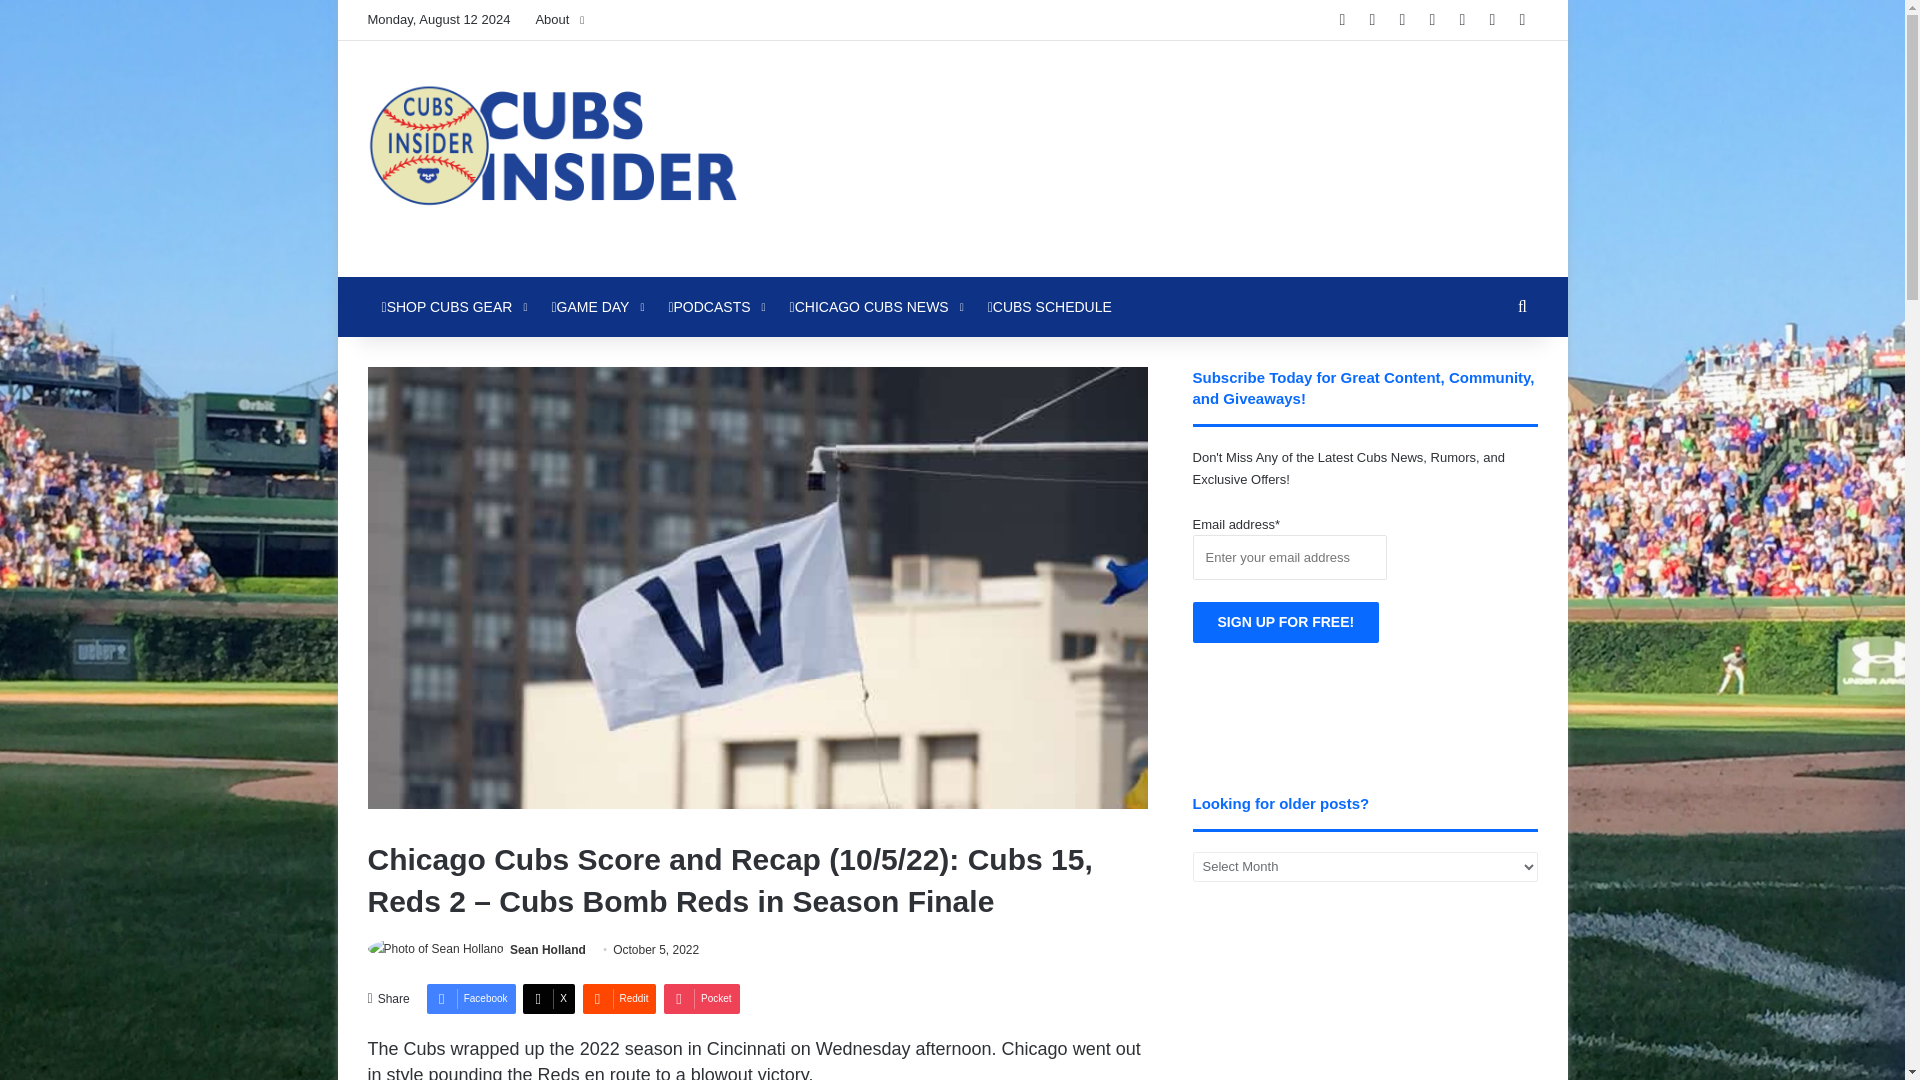 The height and width of the screenshot is (1080, 1920). I want to click on About, so click(558, 20).